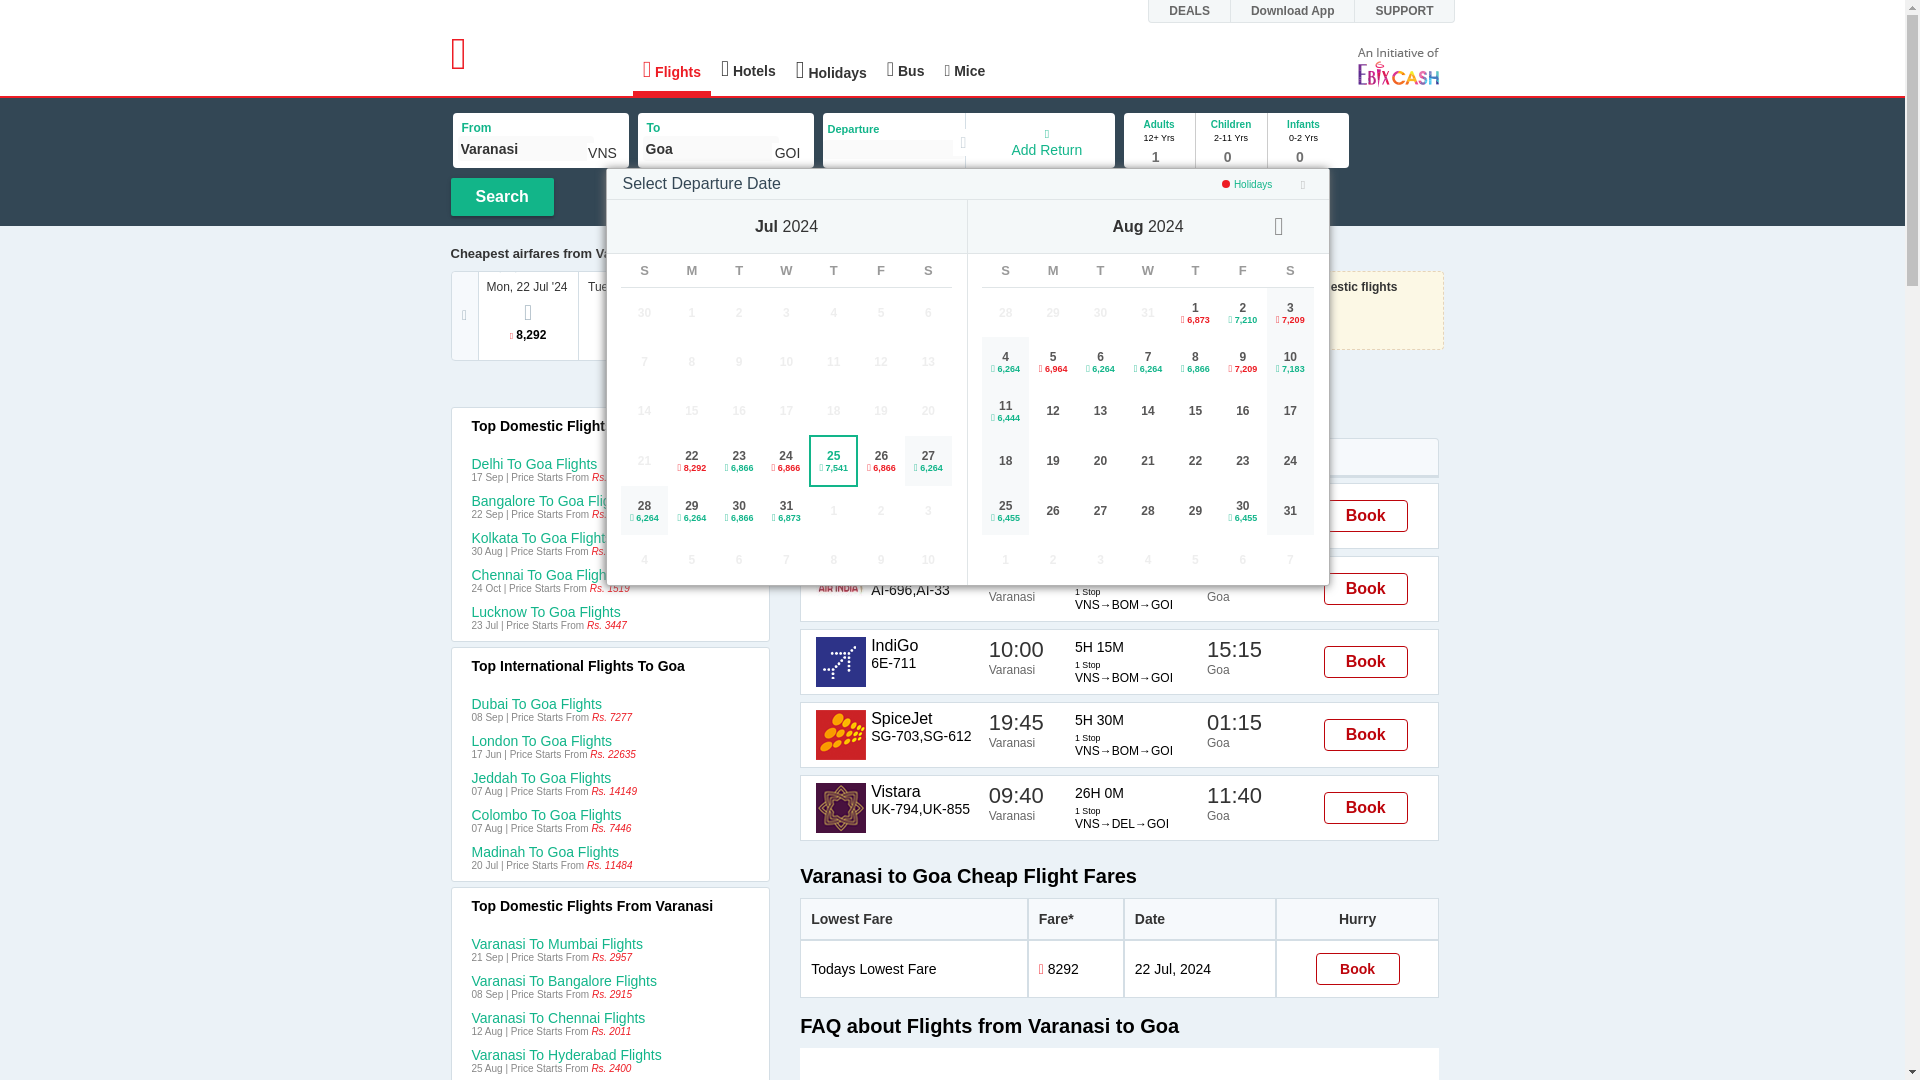 Image resolution: width=1920 pixels, height=1080 pixels. What do you see at coordinates (602, 152) in the screenshot?
I see `VNS` at bounding box center [602, 152].